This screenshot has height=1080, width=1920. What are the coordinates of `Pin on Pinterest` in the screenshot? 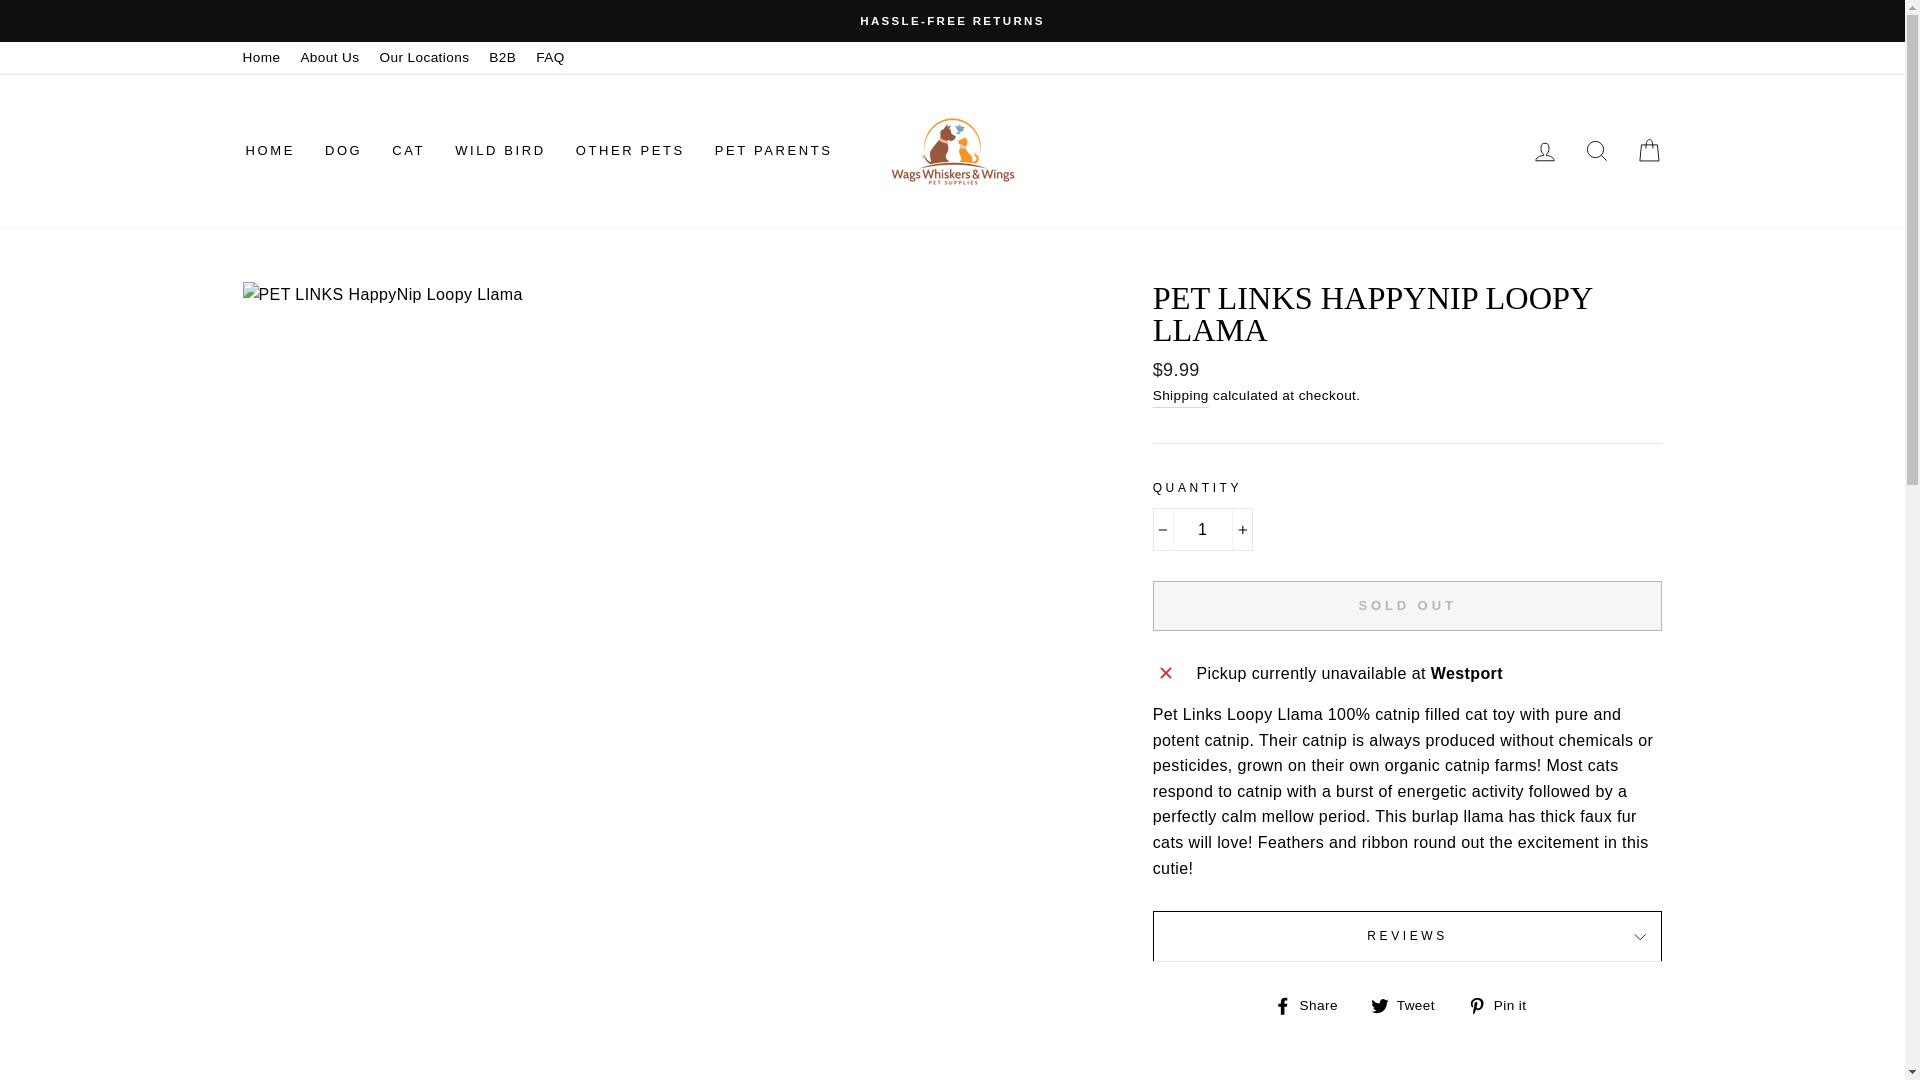 It's located at (1504, 1005).